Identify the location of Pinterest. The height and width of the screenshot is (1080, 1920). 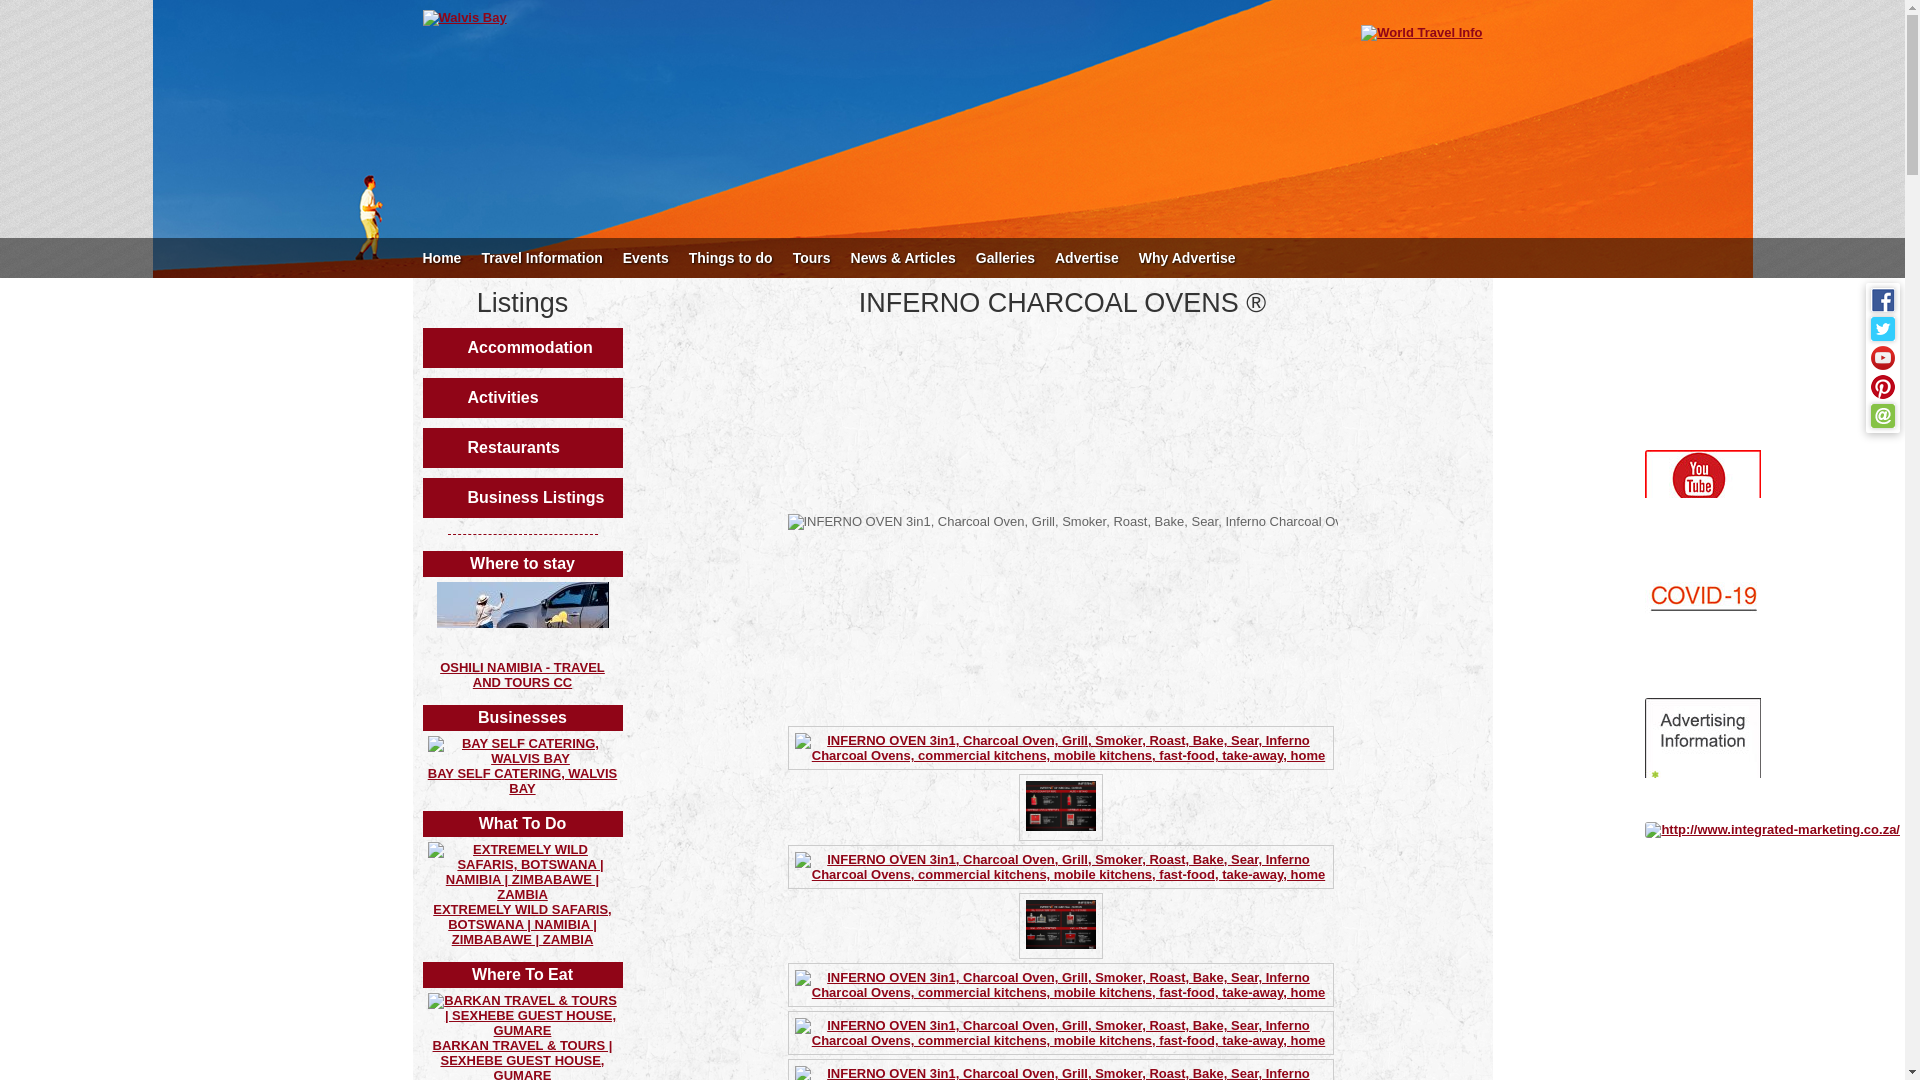
(1882, 386).